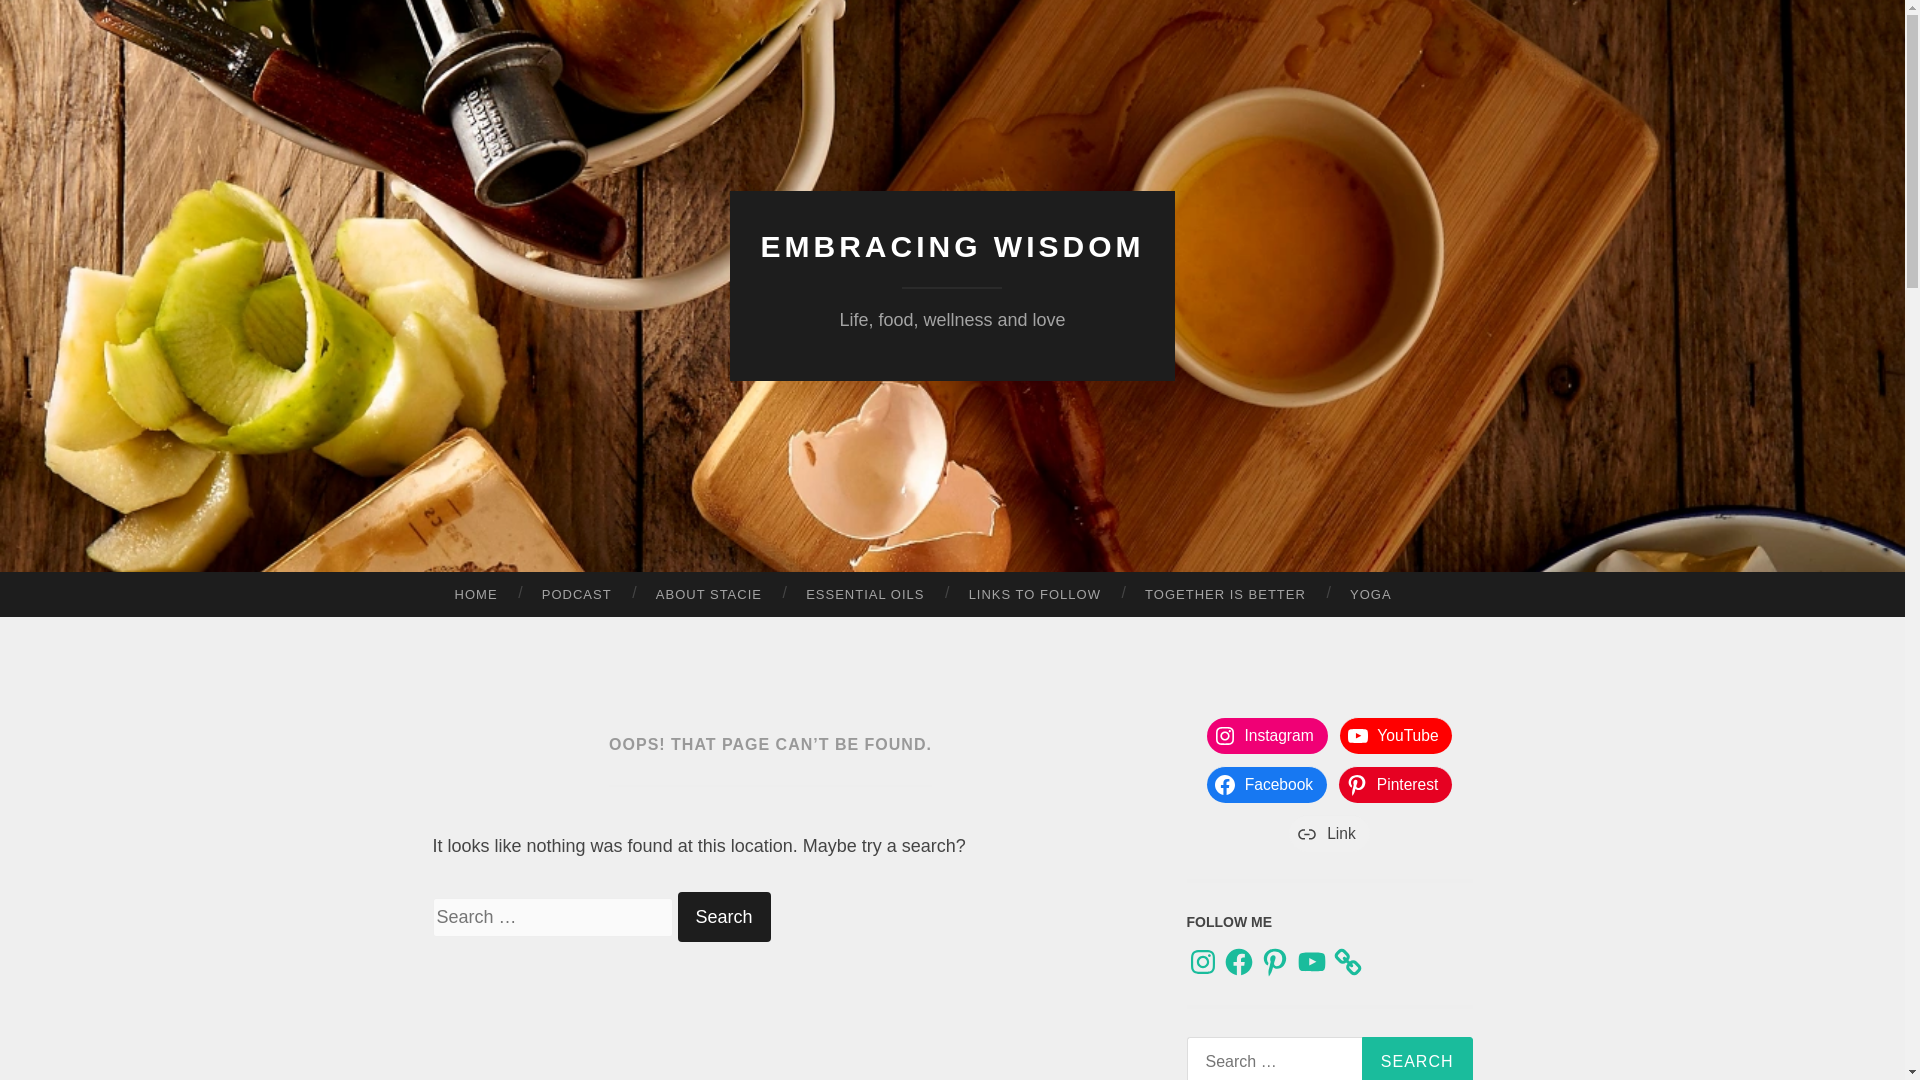 The height and width of the screenshot is (1080, 1920). I want to click on YouTube, so click(1312, 962).